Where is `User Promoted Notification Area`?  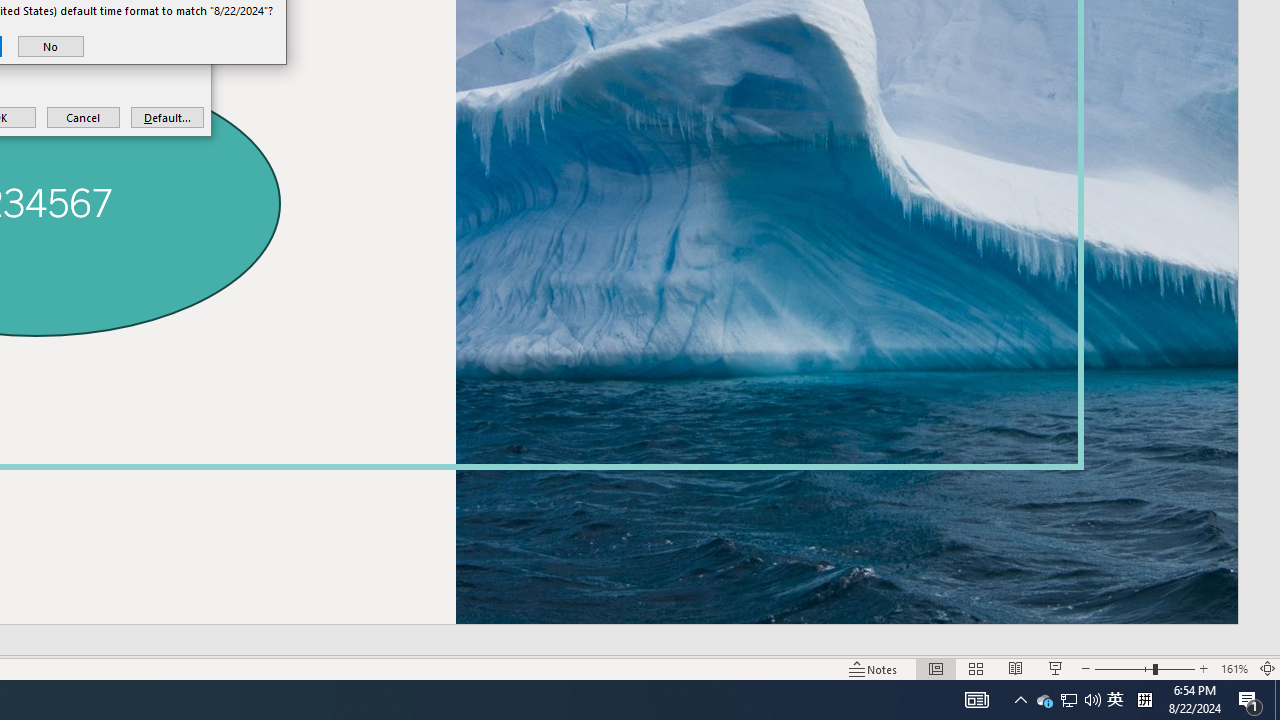
User Promoted Notification Area is located at coordinates (936, 668).